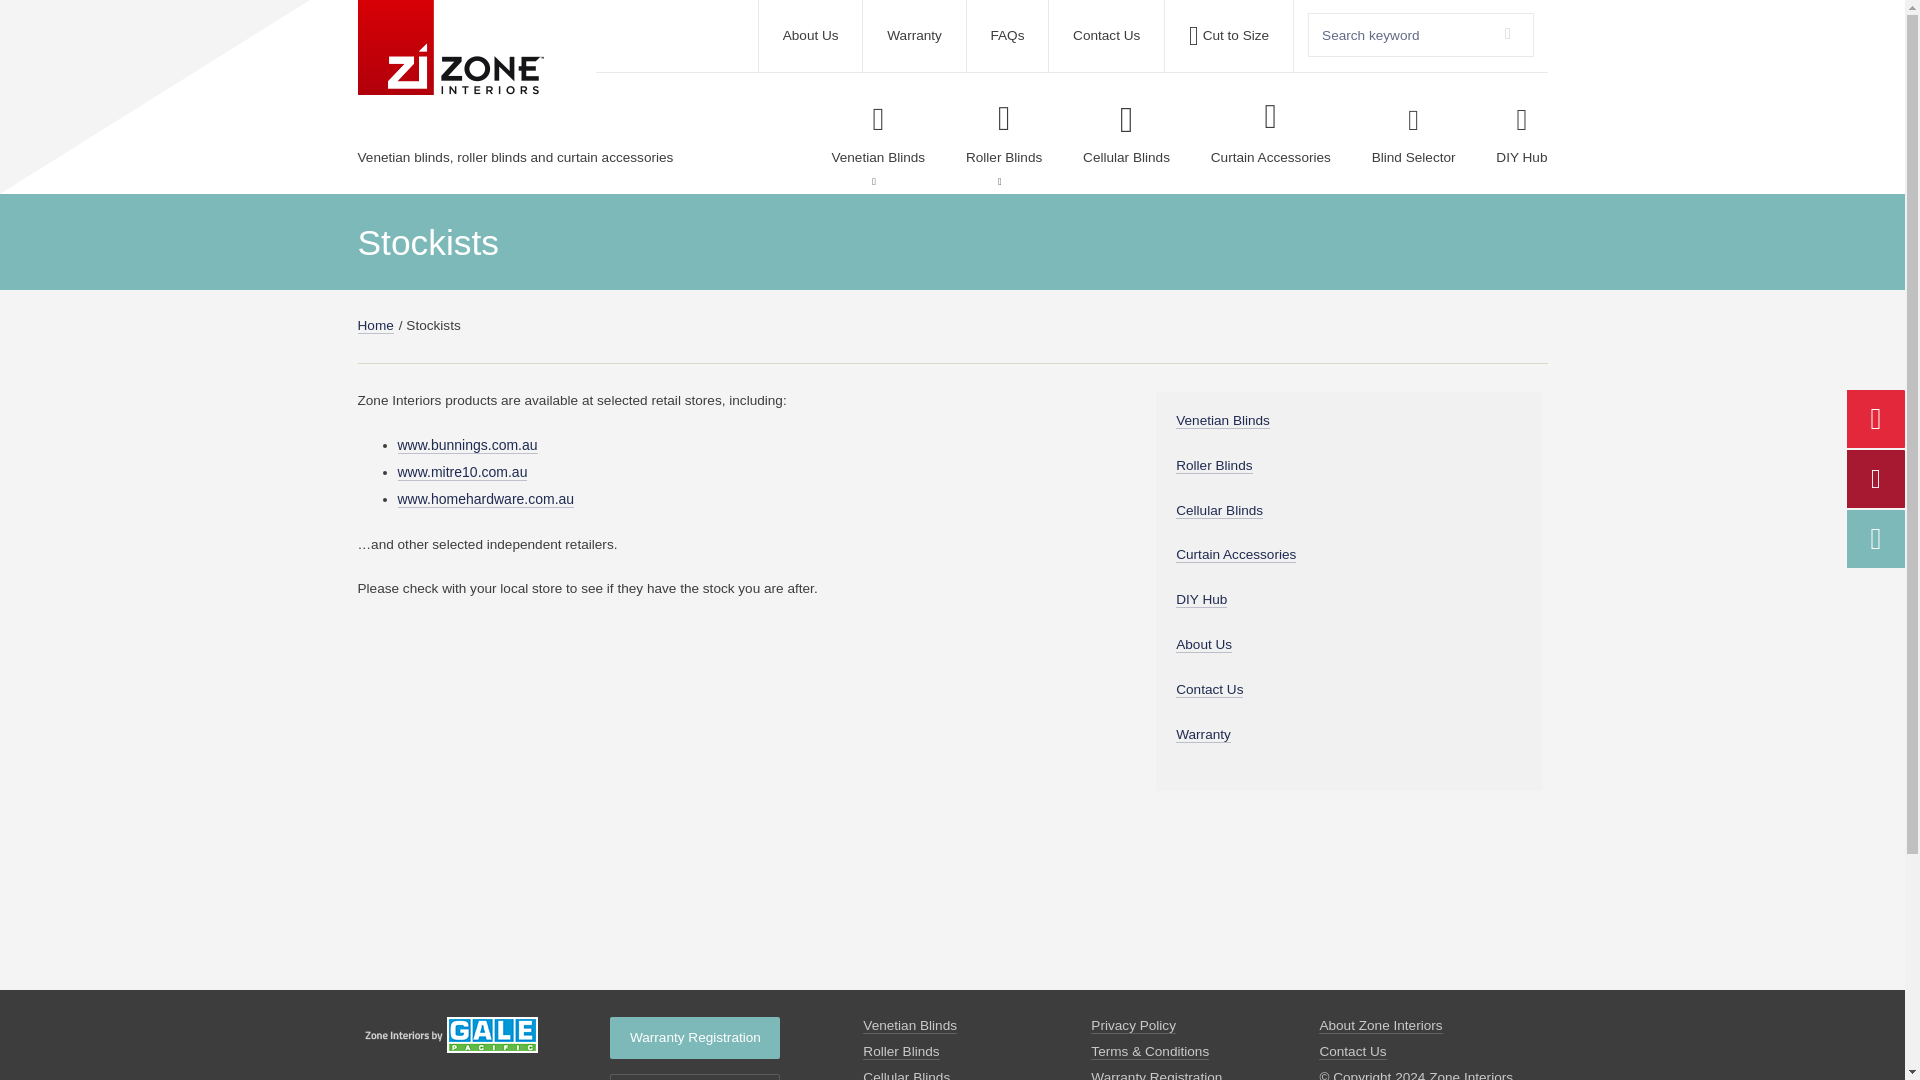 The width and height of the screenshot is (1920, 1080). What do you see at coordinates (914, 36) in the screenshot?
I see `Warranty` at bounding box center [914, 36].